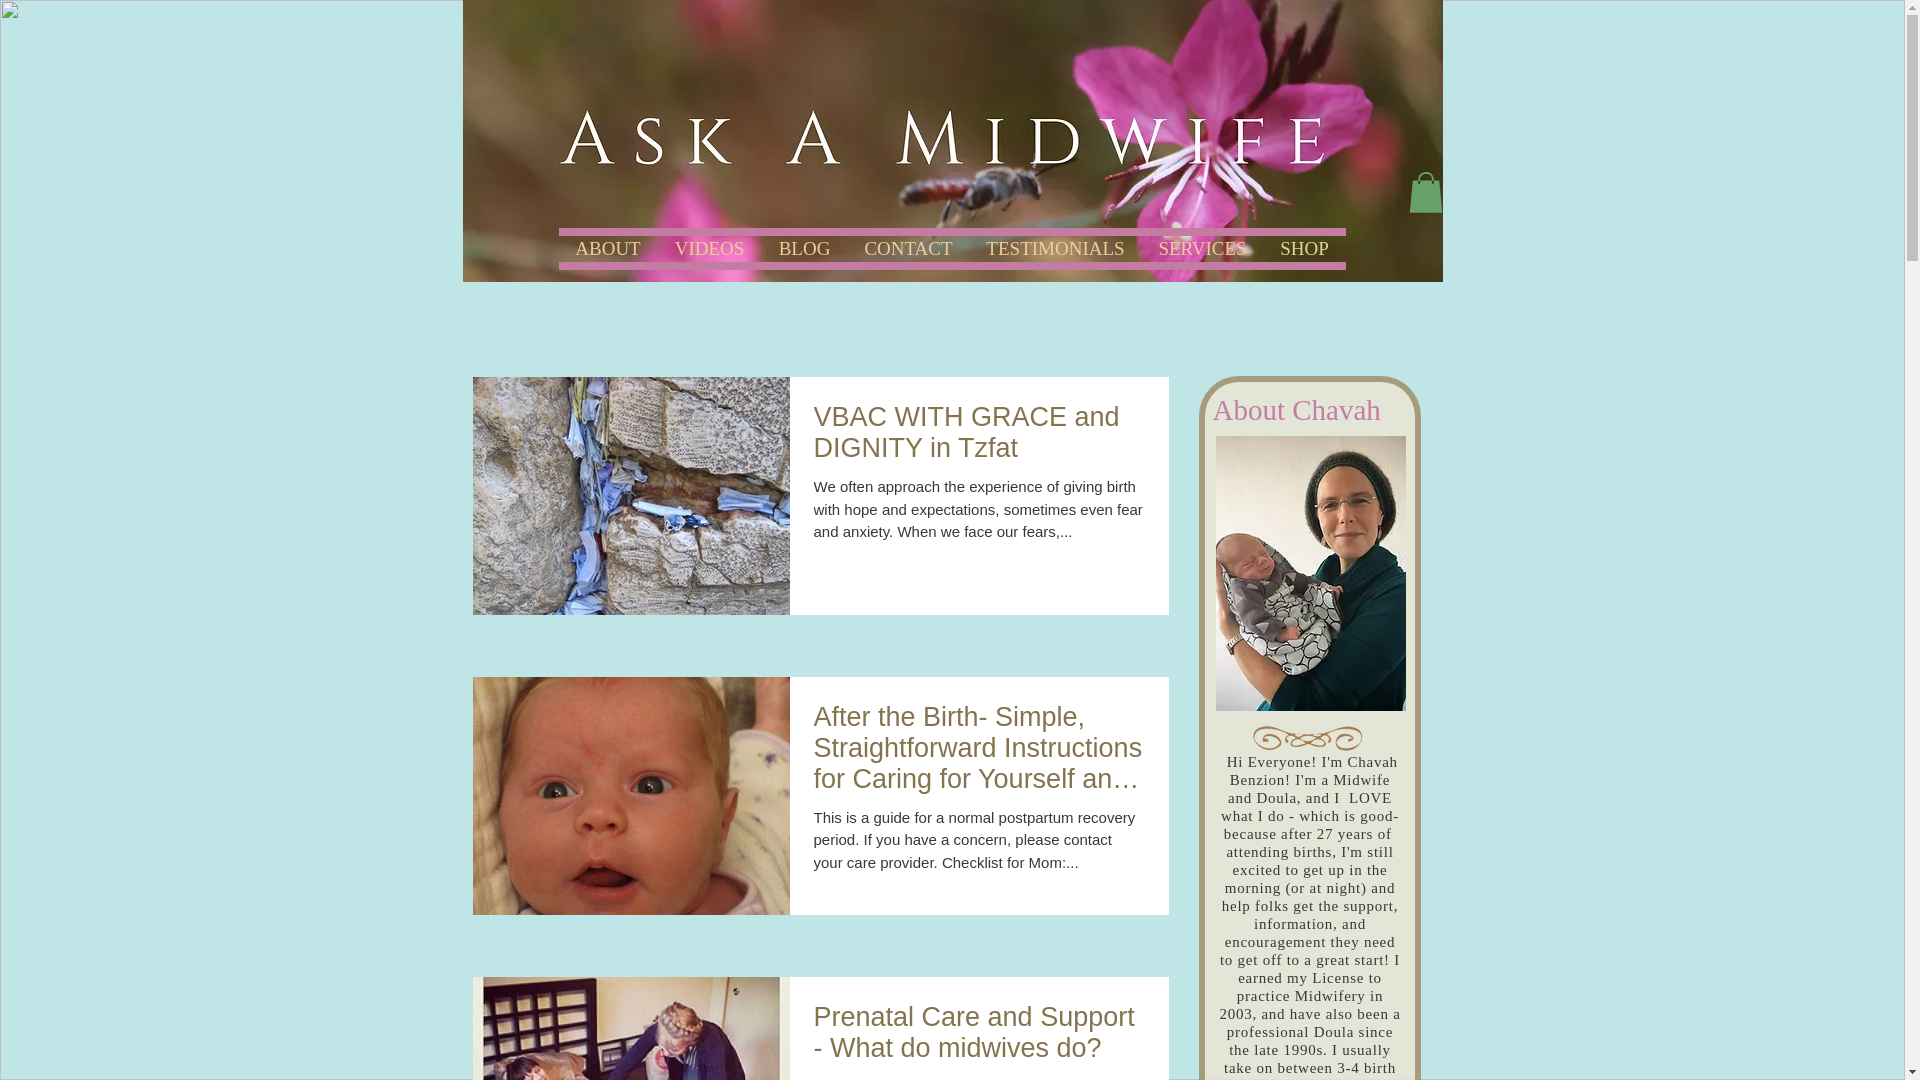 The image size is (1920, 1080). What do you see at coordinates (607, 244) in the screenshot?
I see `ABOUT` at bounding box center [607, 244].